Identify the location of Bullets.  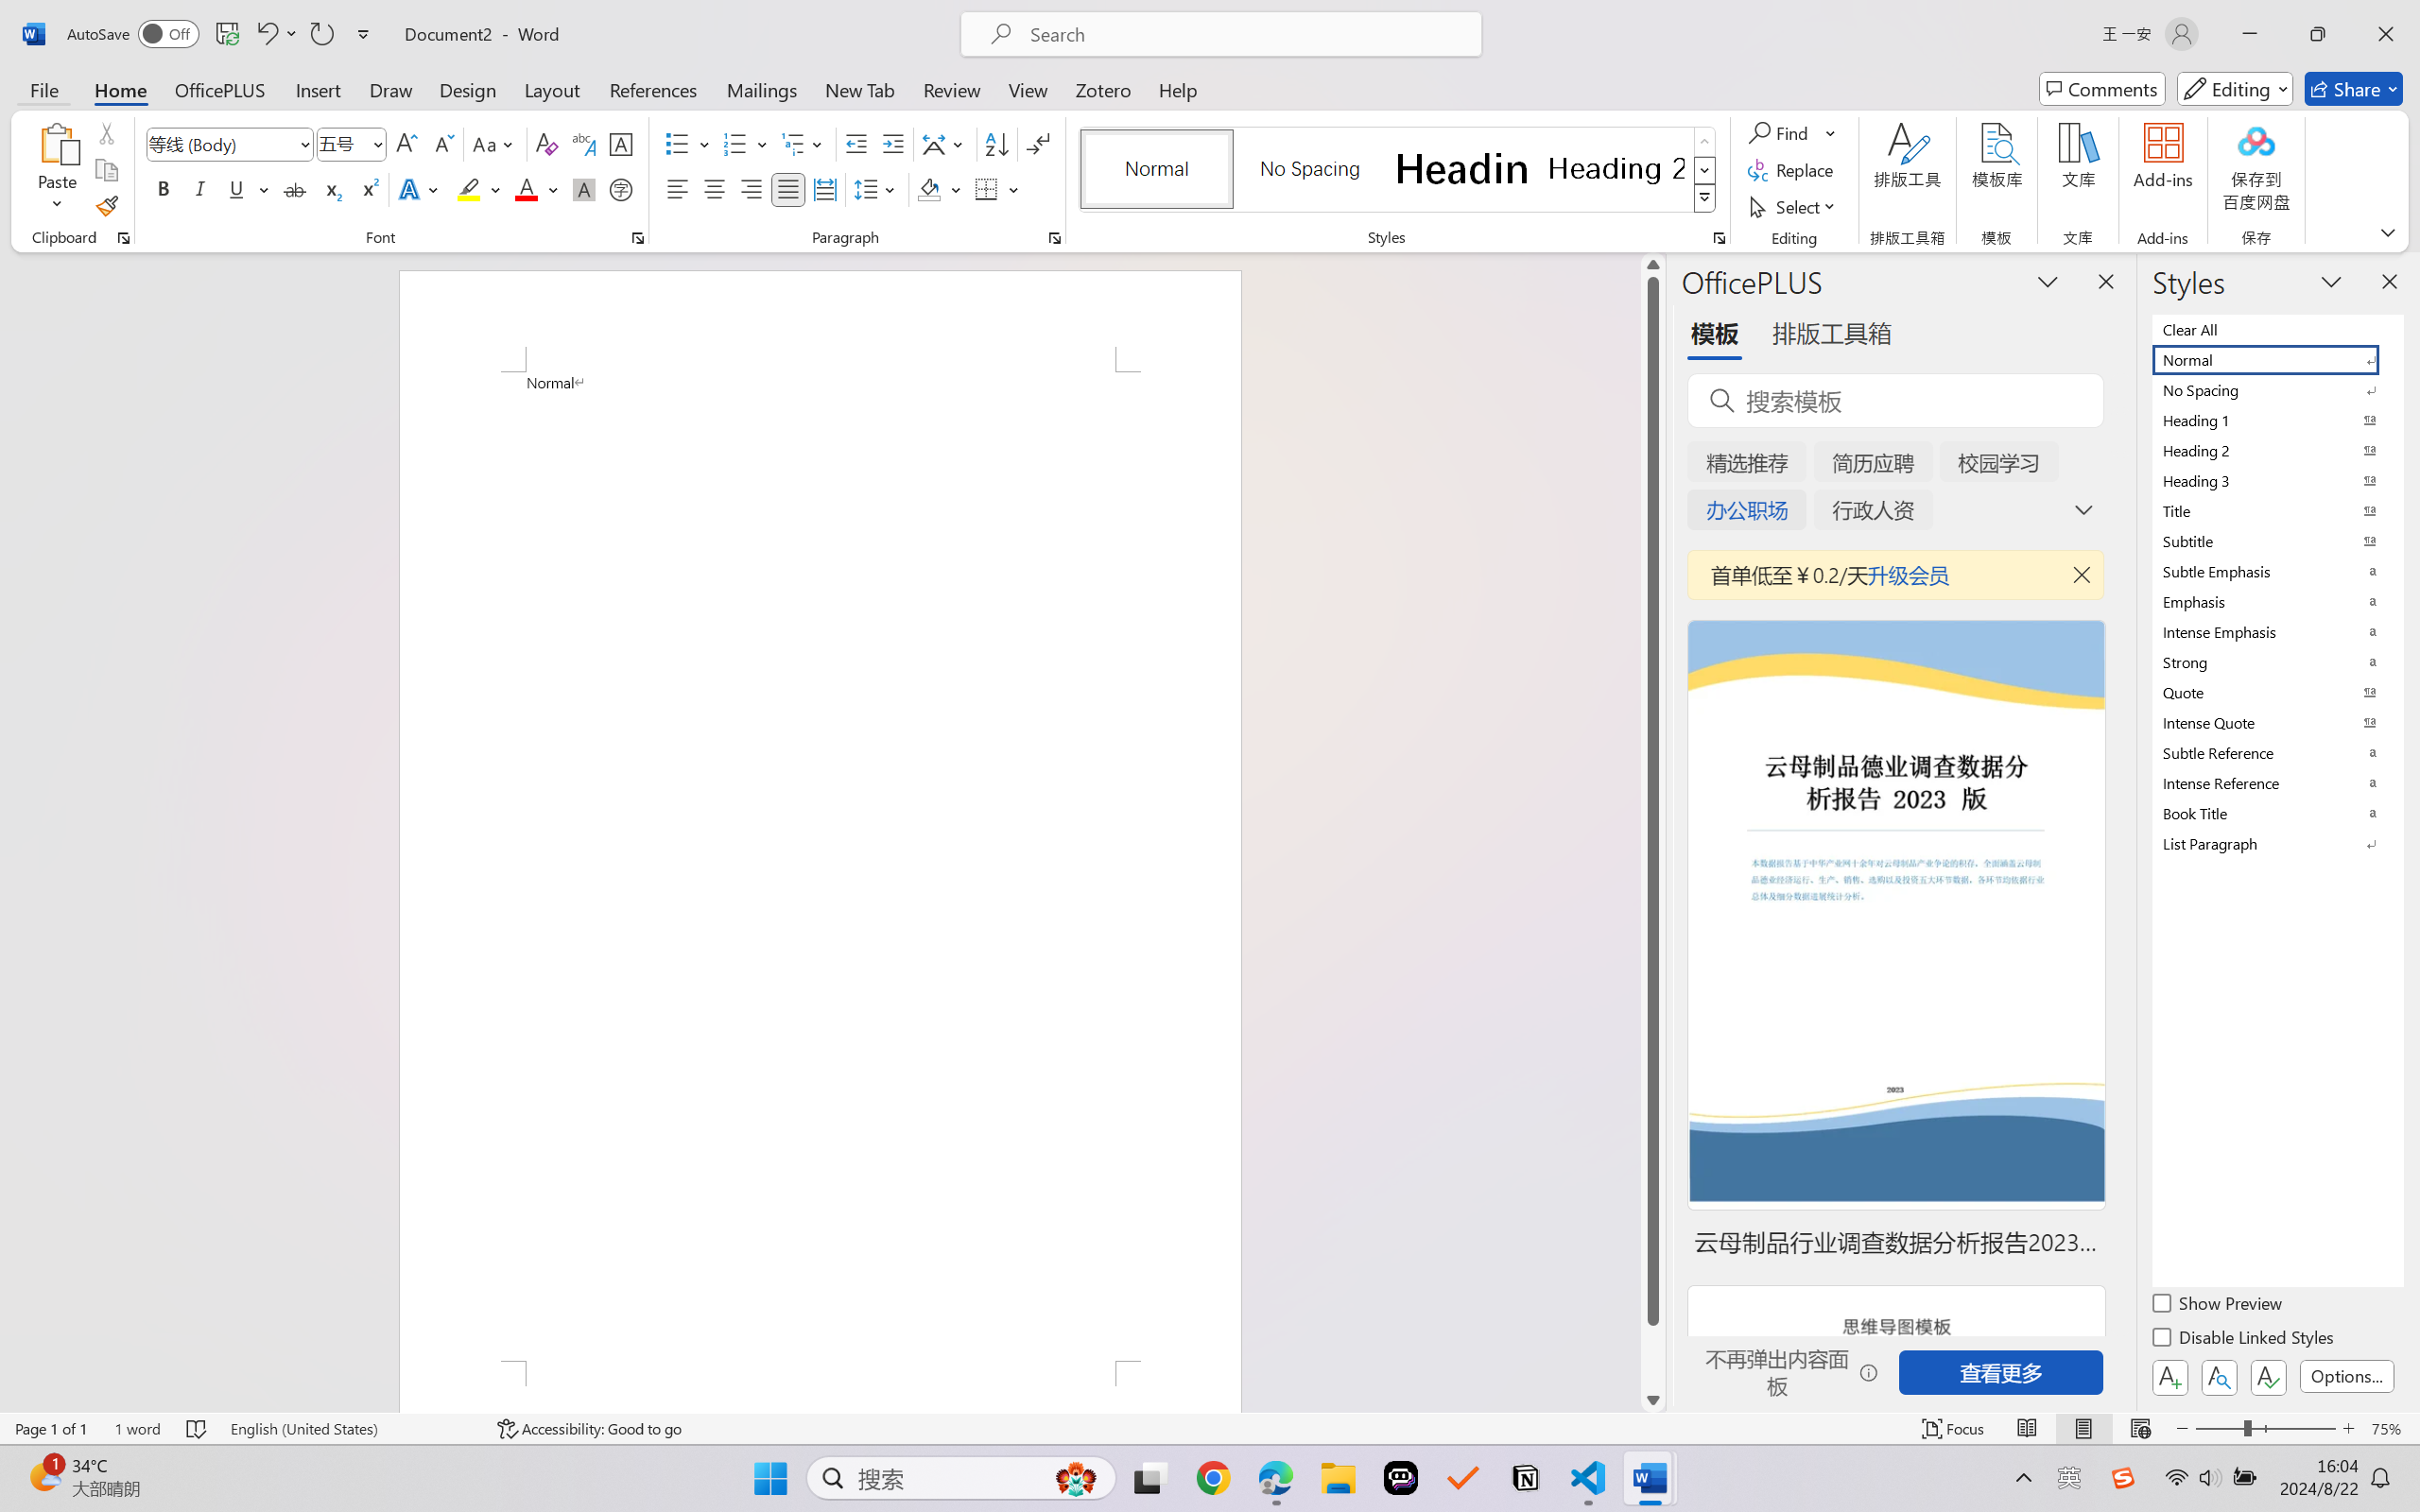
(688, 144).